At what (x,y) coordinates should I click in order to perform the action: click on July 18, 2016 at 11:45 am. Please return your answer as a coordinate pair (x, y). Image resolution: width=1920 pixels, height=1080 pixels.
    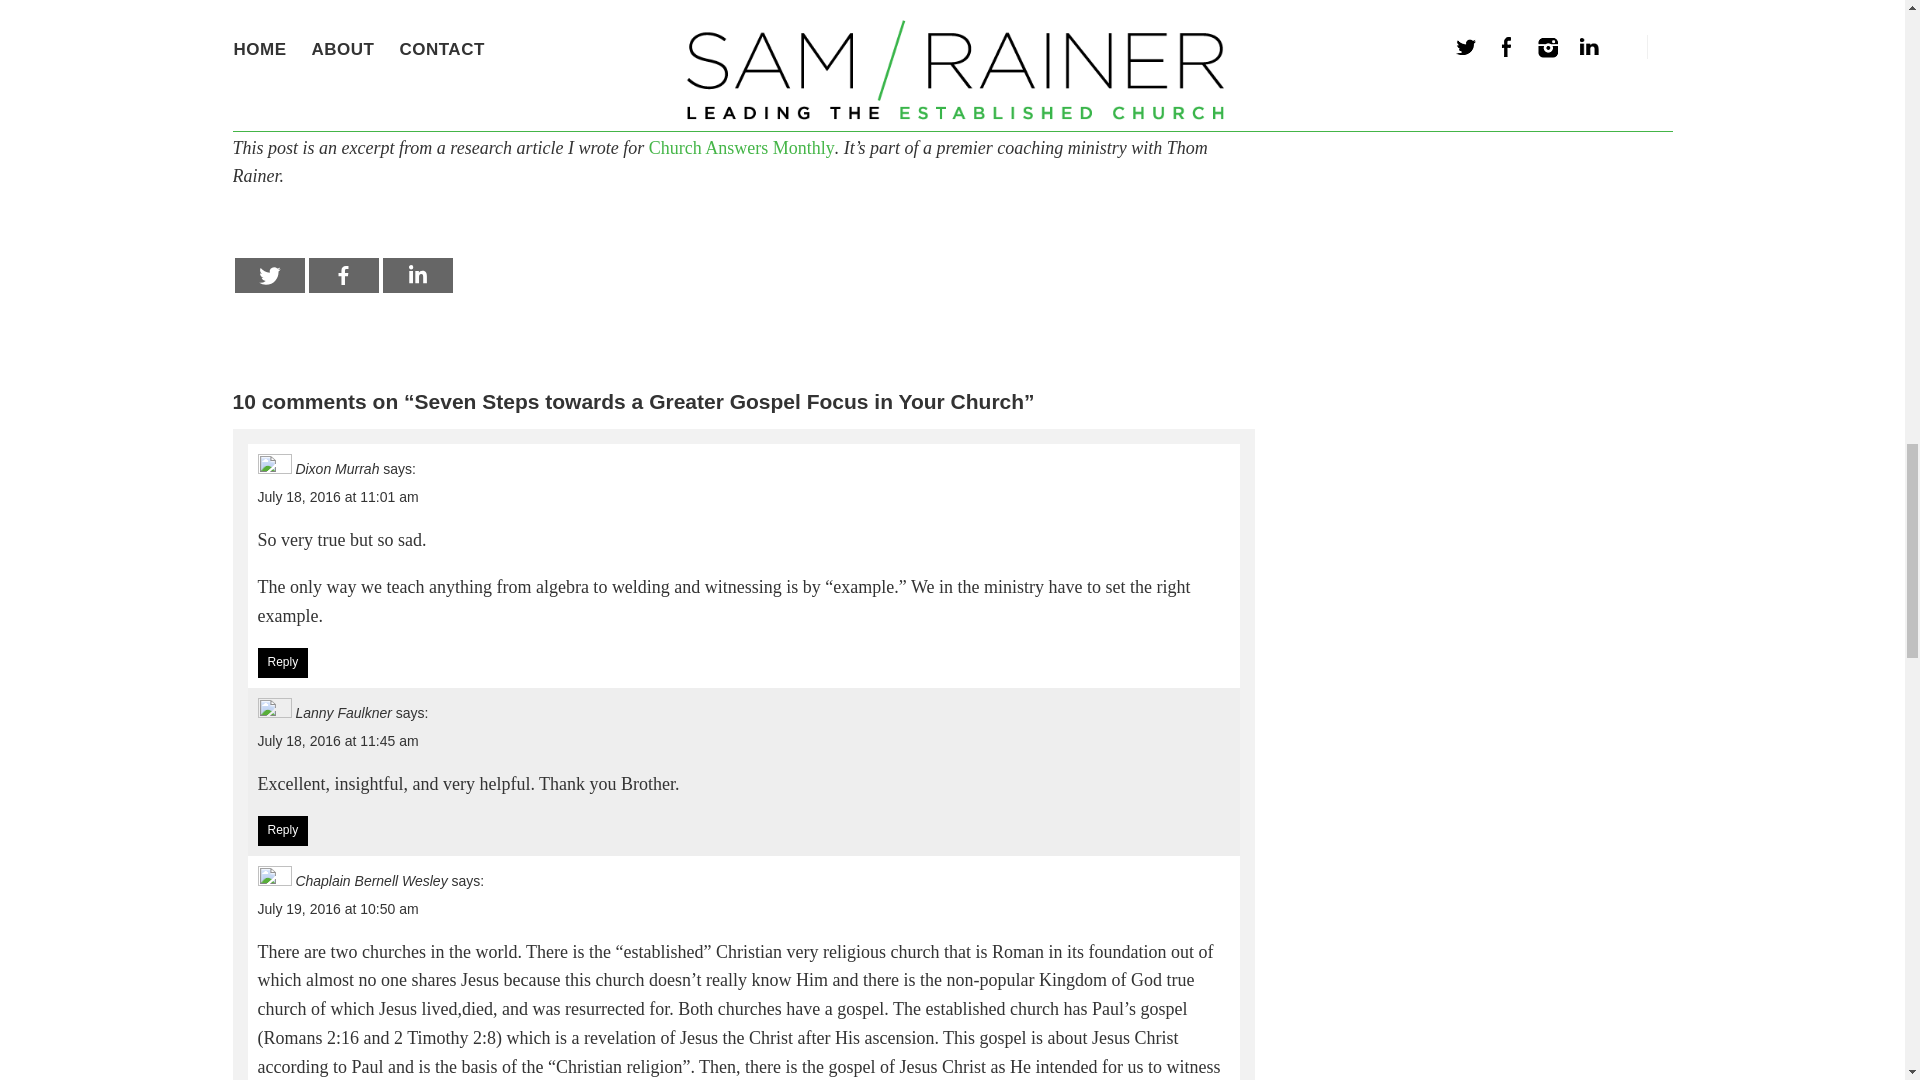
    Looking at the image, I should click on (338, 741).